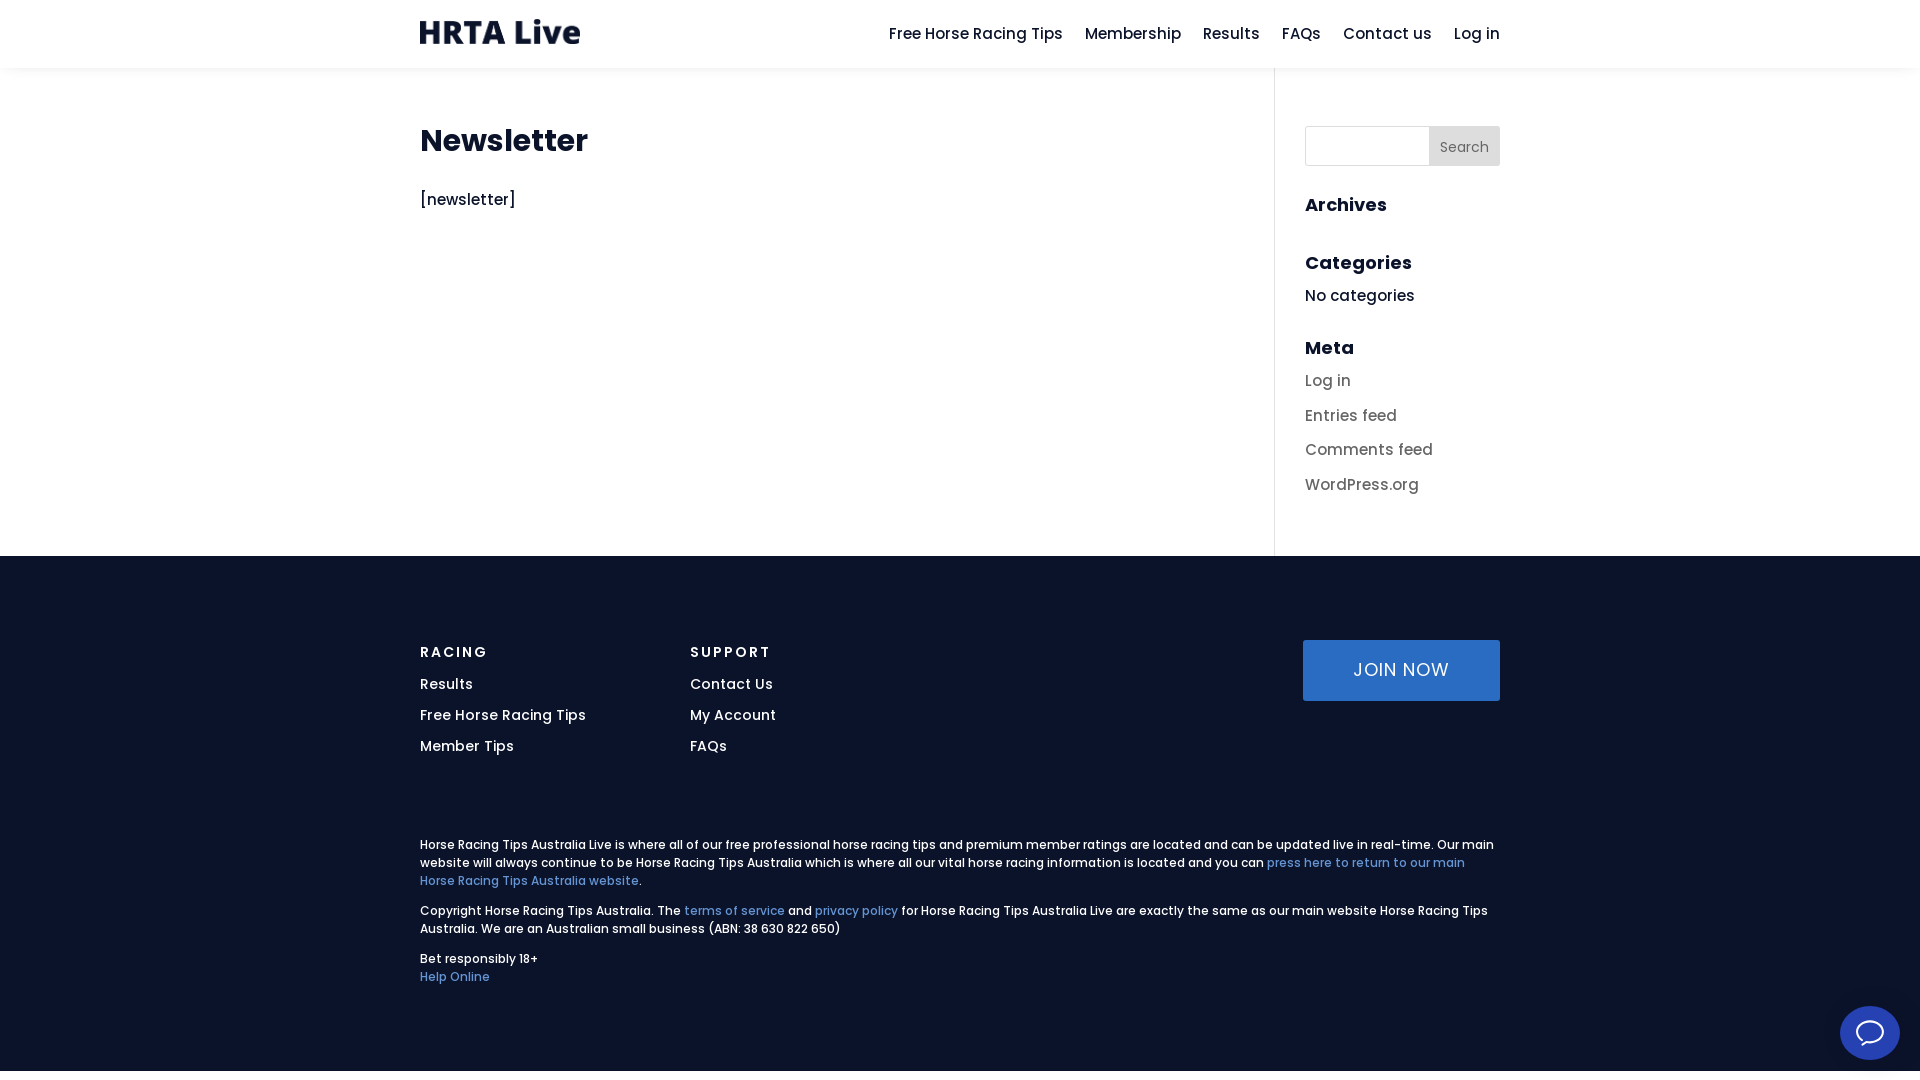 This screenshot has width=1920, height=1080. I want to click on Log in, so click(1328, 380).